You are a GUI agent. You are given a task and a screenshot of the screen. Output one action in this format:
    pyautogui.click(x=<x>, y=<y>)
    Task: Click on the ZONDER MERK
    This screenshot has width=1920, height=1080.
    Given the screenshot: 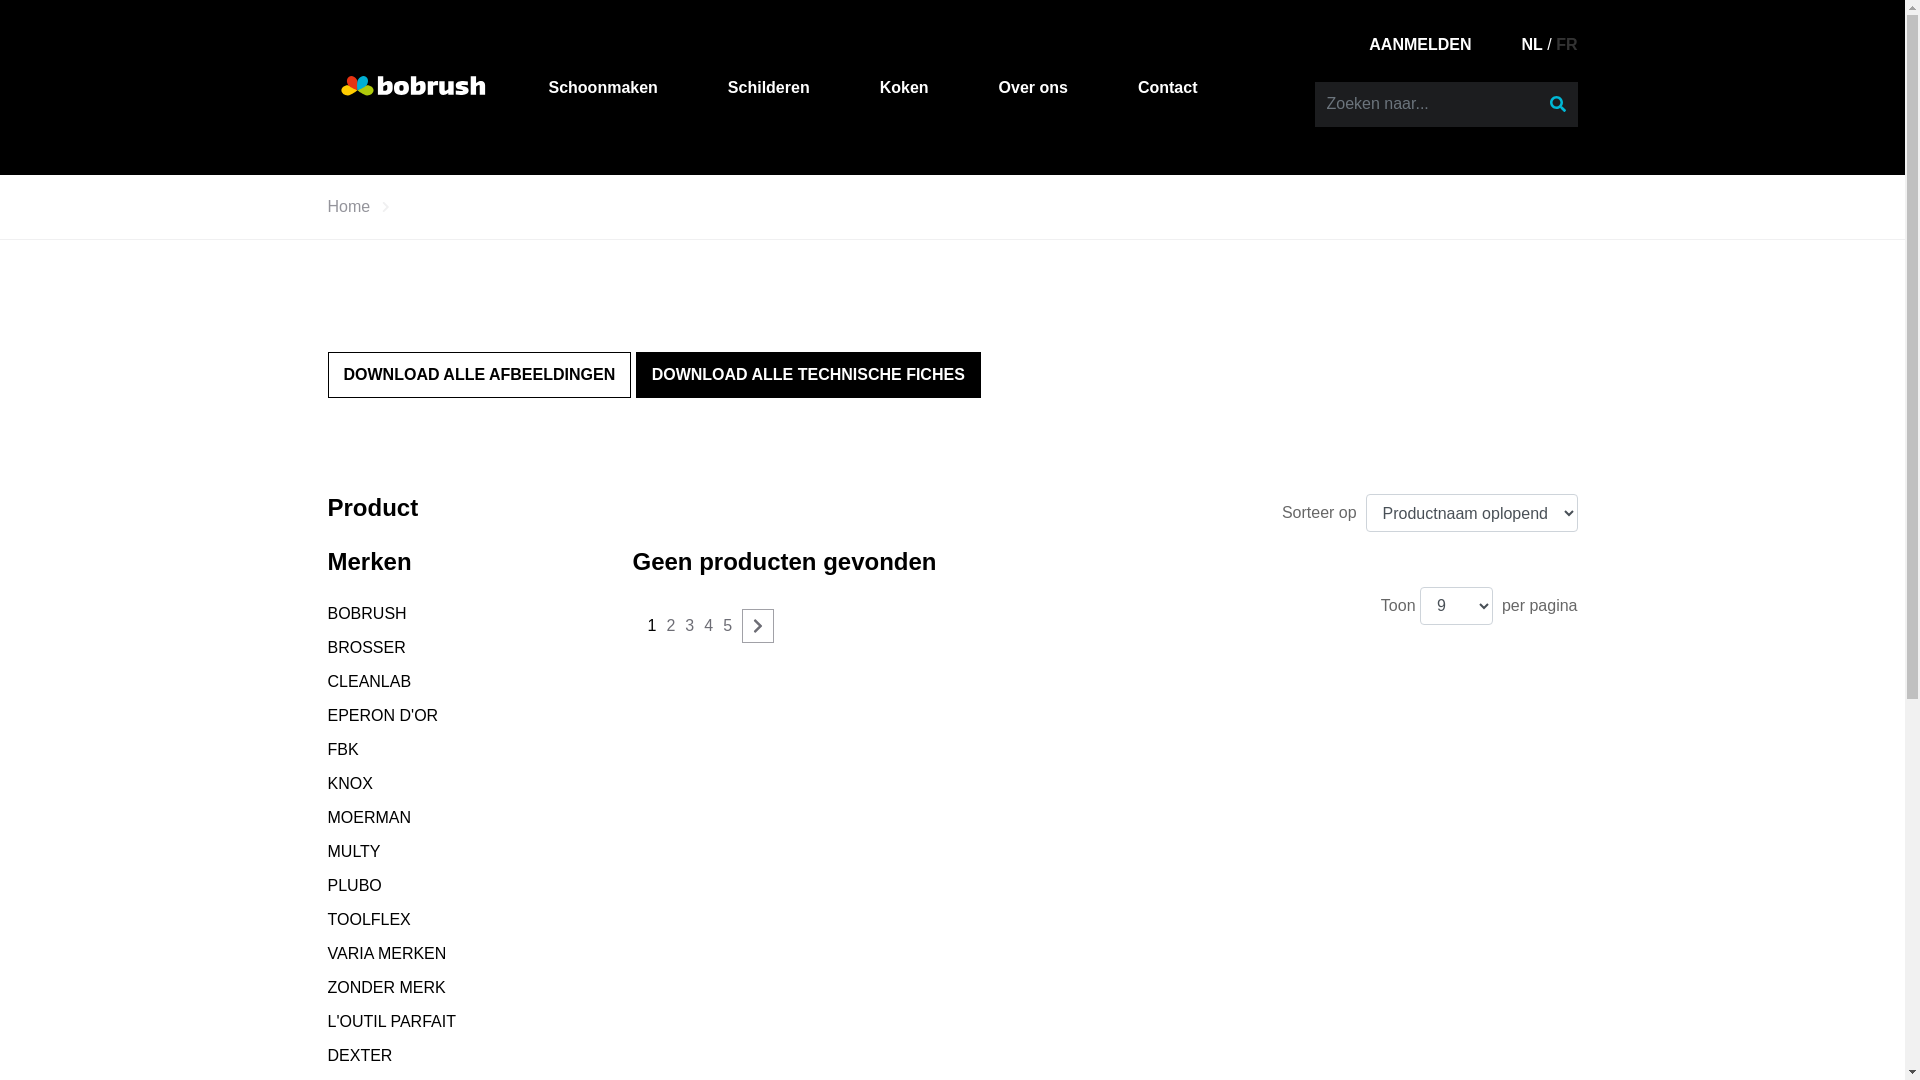 What is the action you would take?
    pyautogui.click(x=387, y=988)
    